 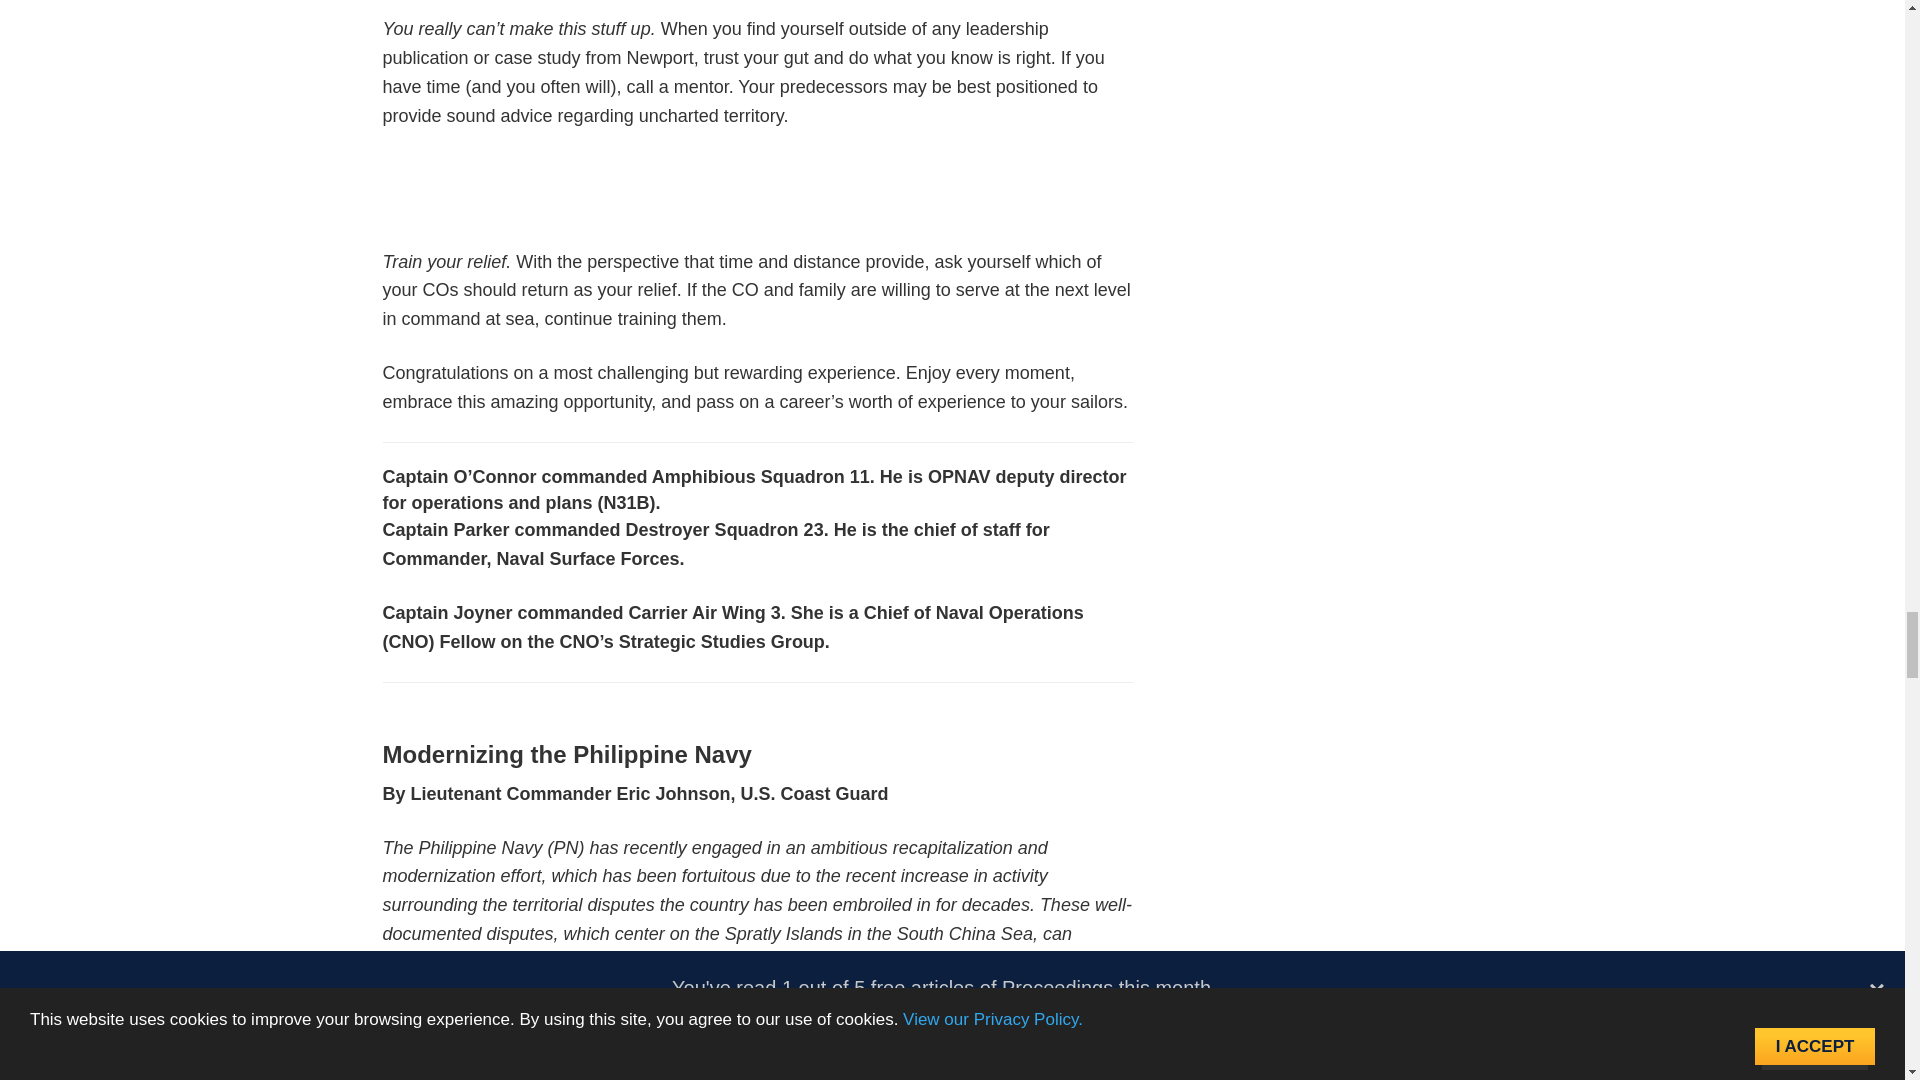 What do you see at coordinates (758, 202) in the screenshot?
I see `3rd party ad content` at bounding box center [758, 202].